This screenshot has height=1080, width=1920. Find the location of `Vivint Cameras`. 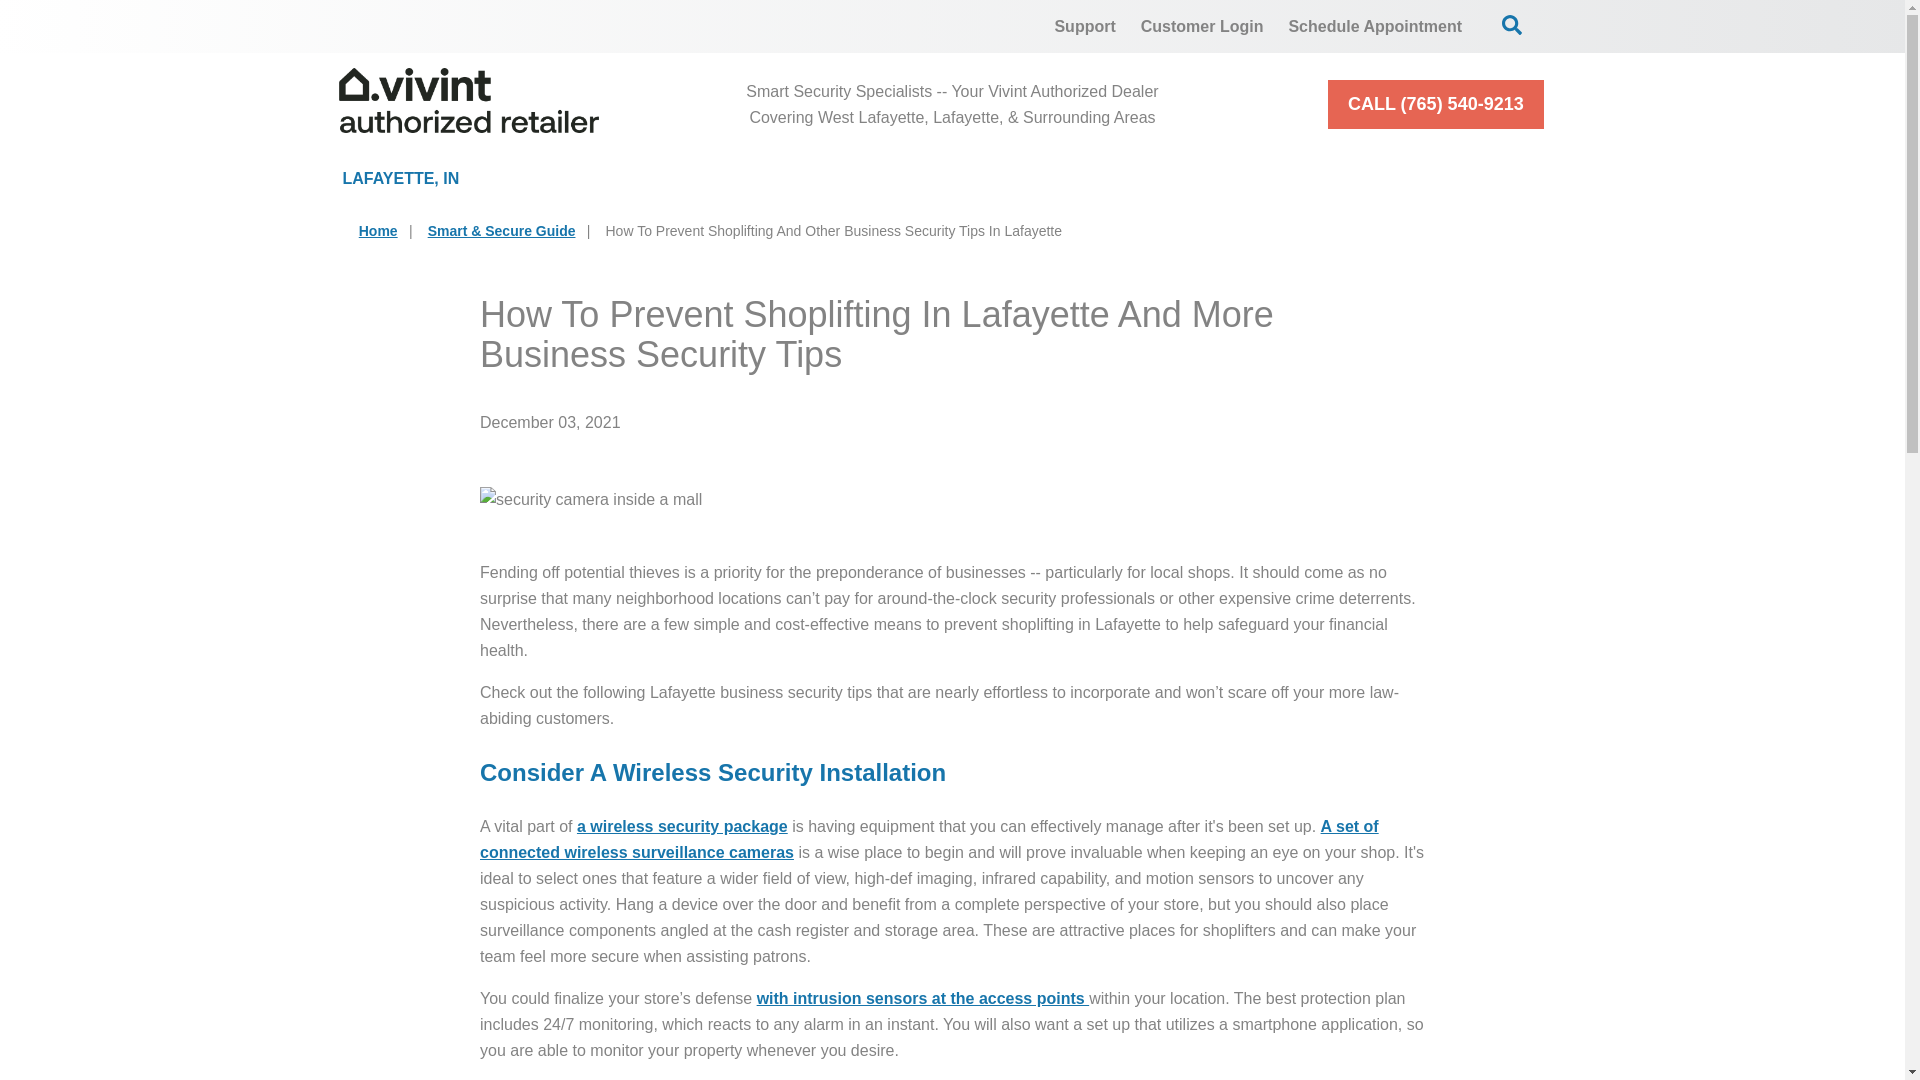

Vivint Cameras is located at coordinates (929, 838).